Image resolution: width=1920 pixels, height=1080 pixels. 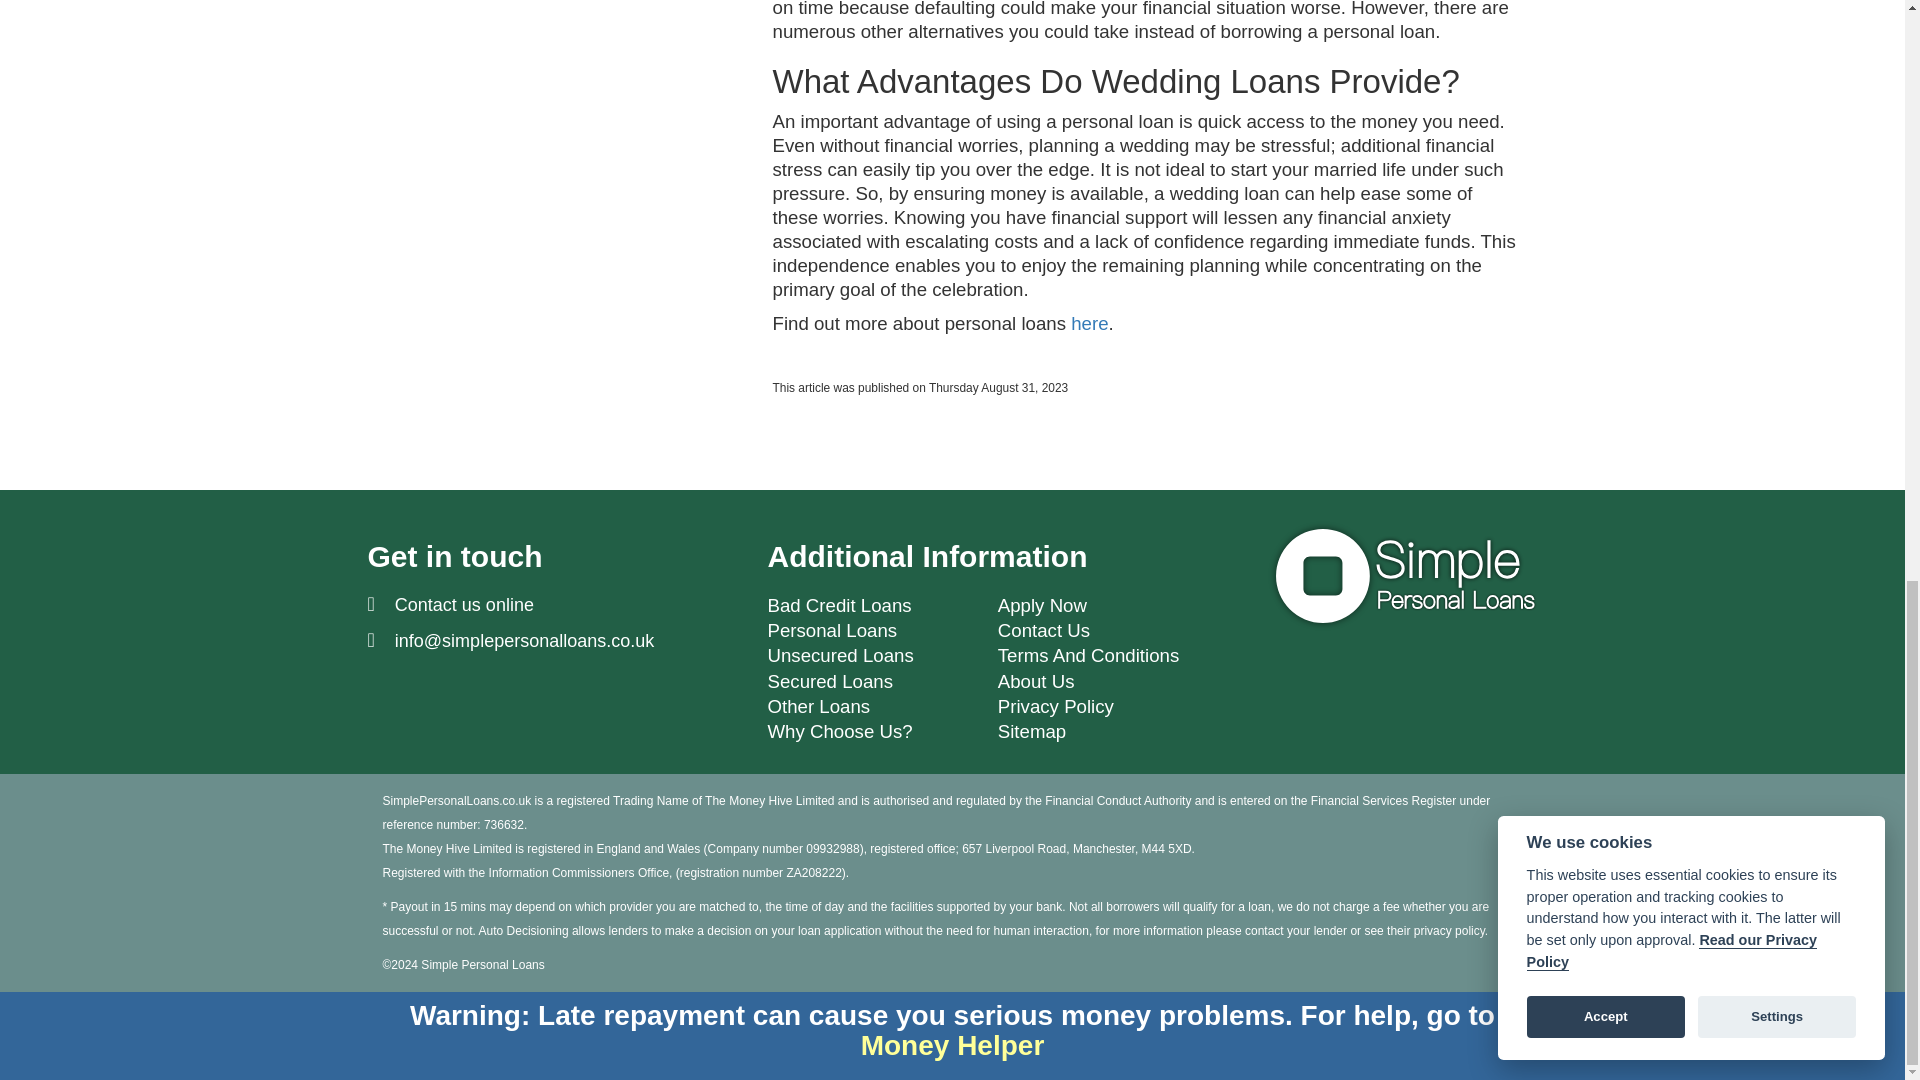 What do you see at coordinates (1036, 681) in the screenshot?
I see `About Us` at bounding box center [1036, 681].